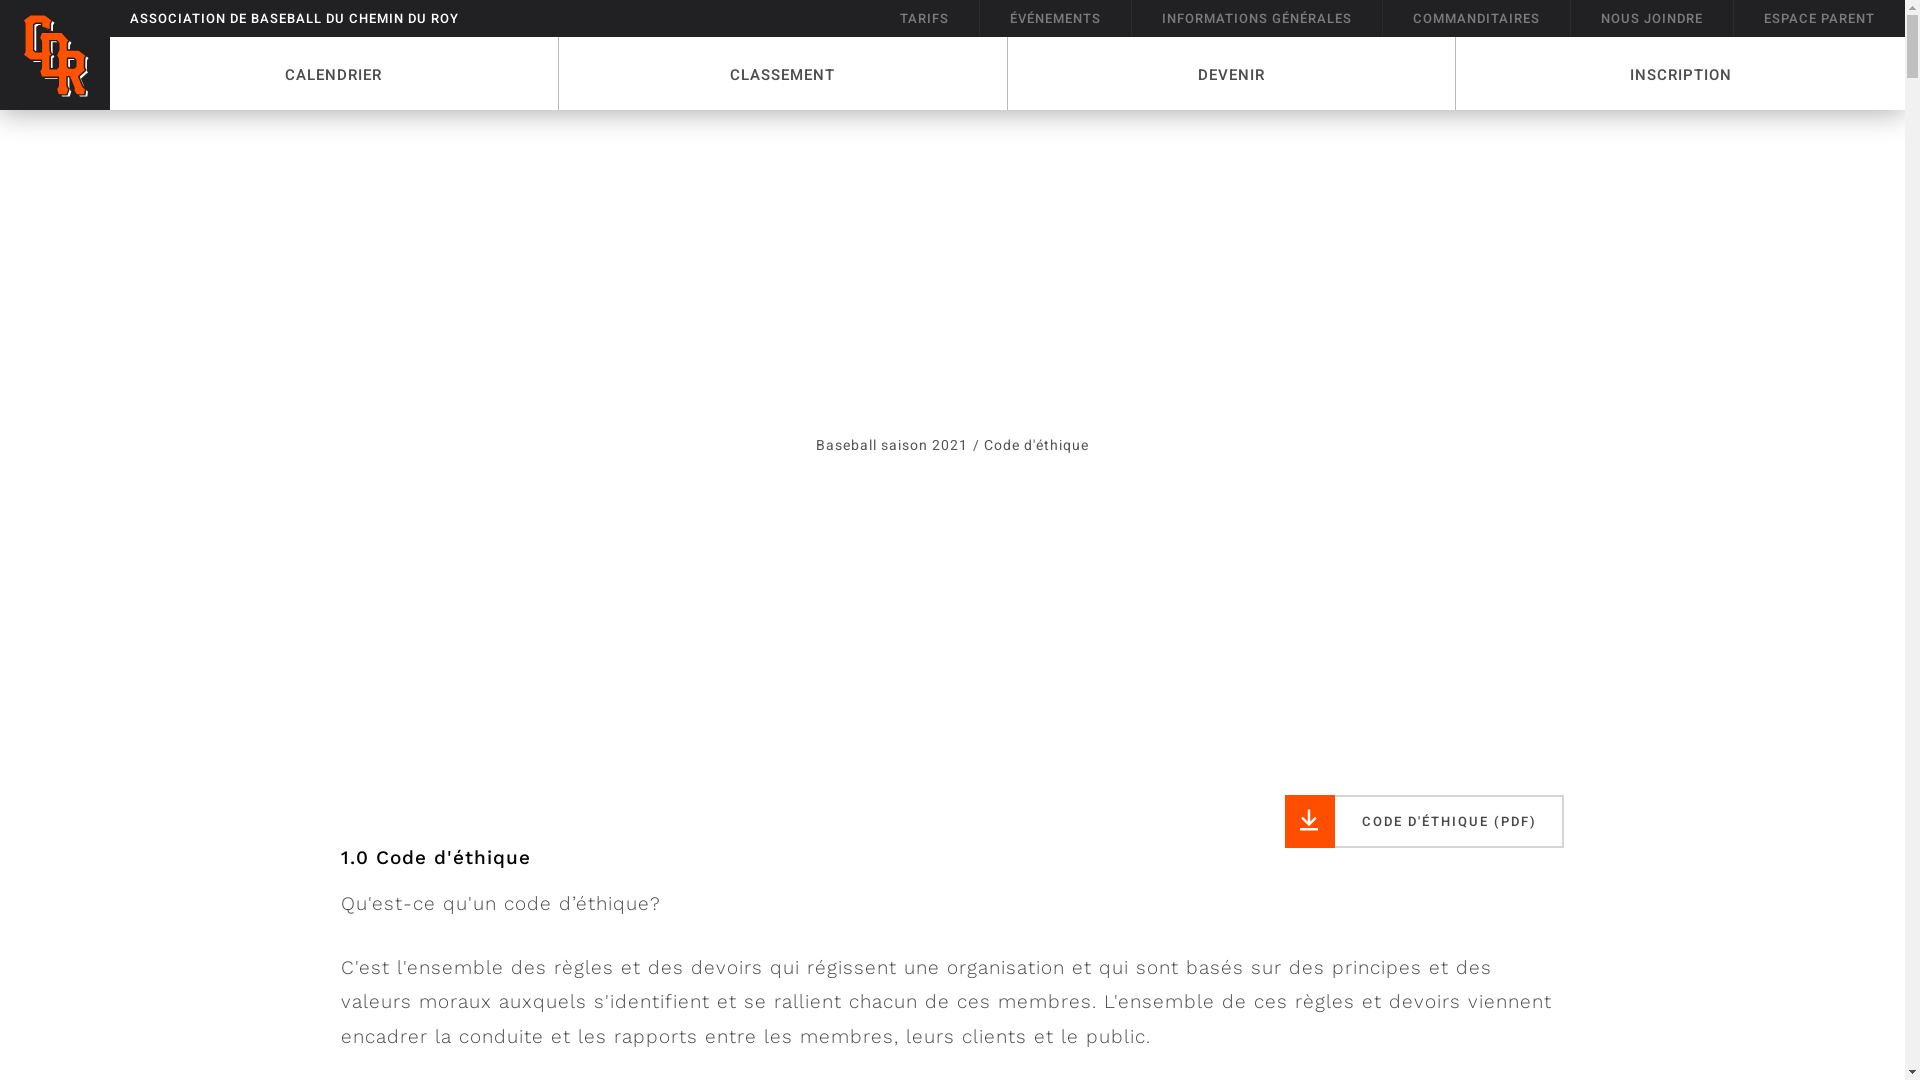  What do you see at coordinates (1477, 18) in the screenshot?
I see `COMMANDITAIRES` at bounding box center [1477, 18].